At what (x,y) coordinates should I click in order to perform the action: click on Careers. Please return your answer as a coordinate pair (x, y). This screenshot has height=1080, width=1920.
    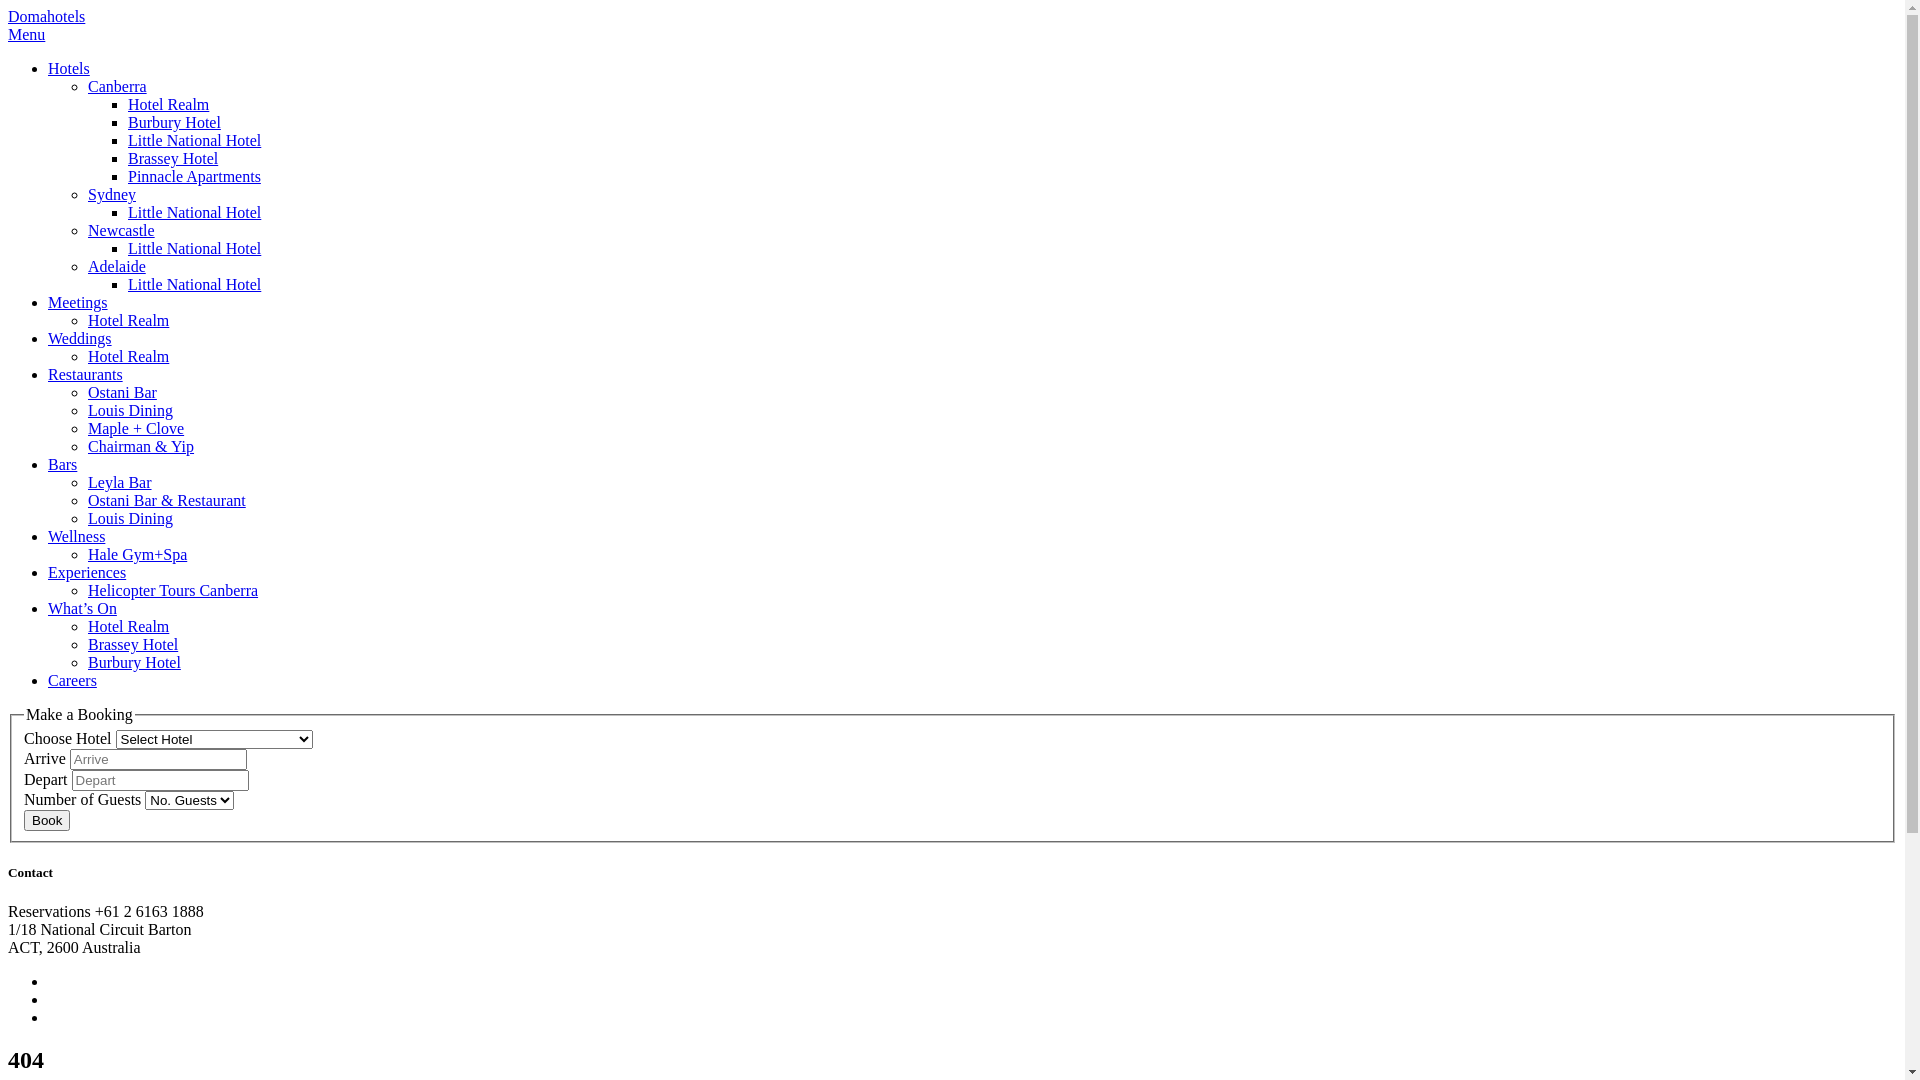
    Looking at the image, I should click on (72, 680).